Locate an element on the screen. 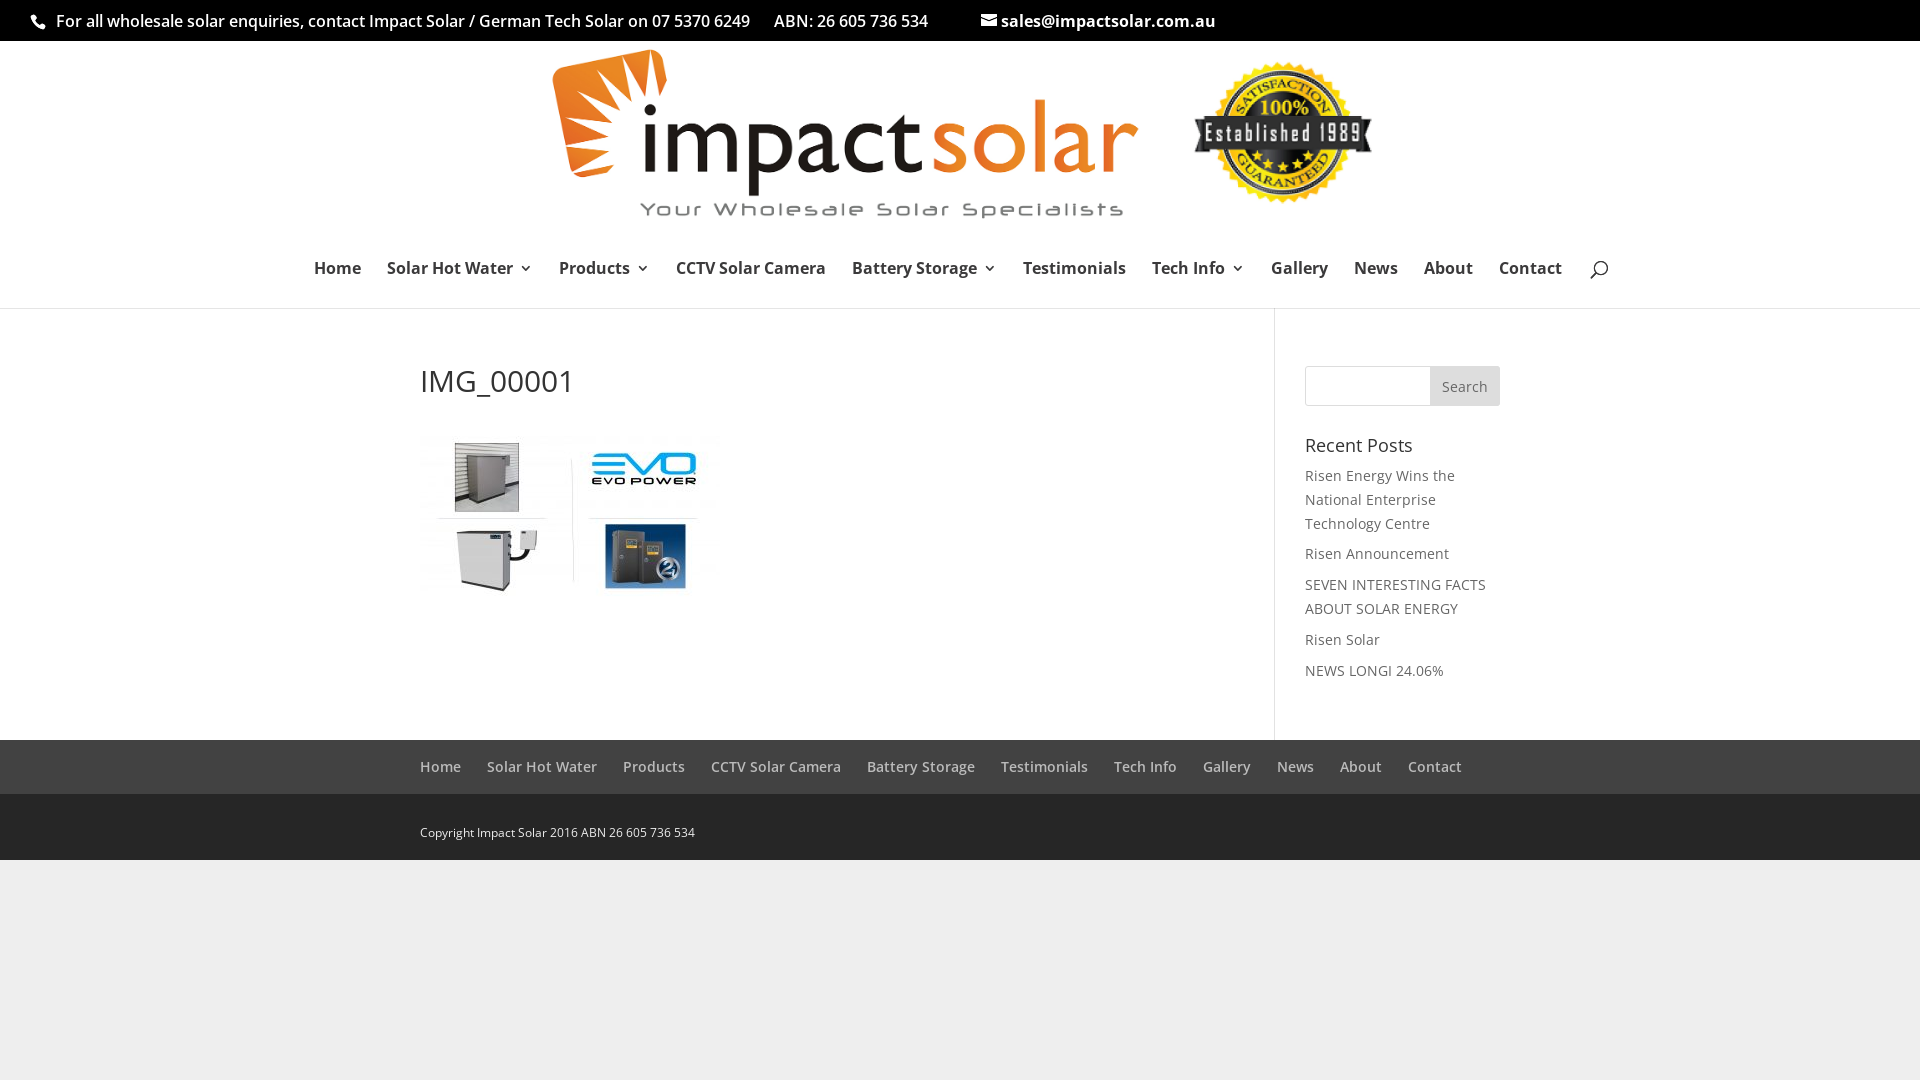  CCTV Solar Camera is located at coordinates (776, 766).